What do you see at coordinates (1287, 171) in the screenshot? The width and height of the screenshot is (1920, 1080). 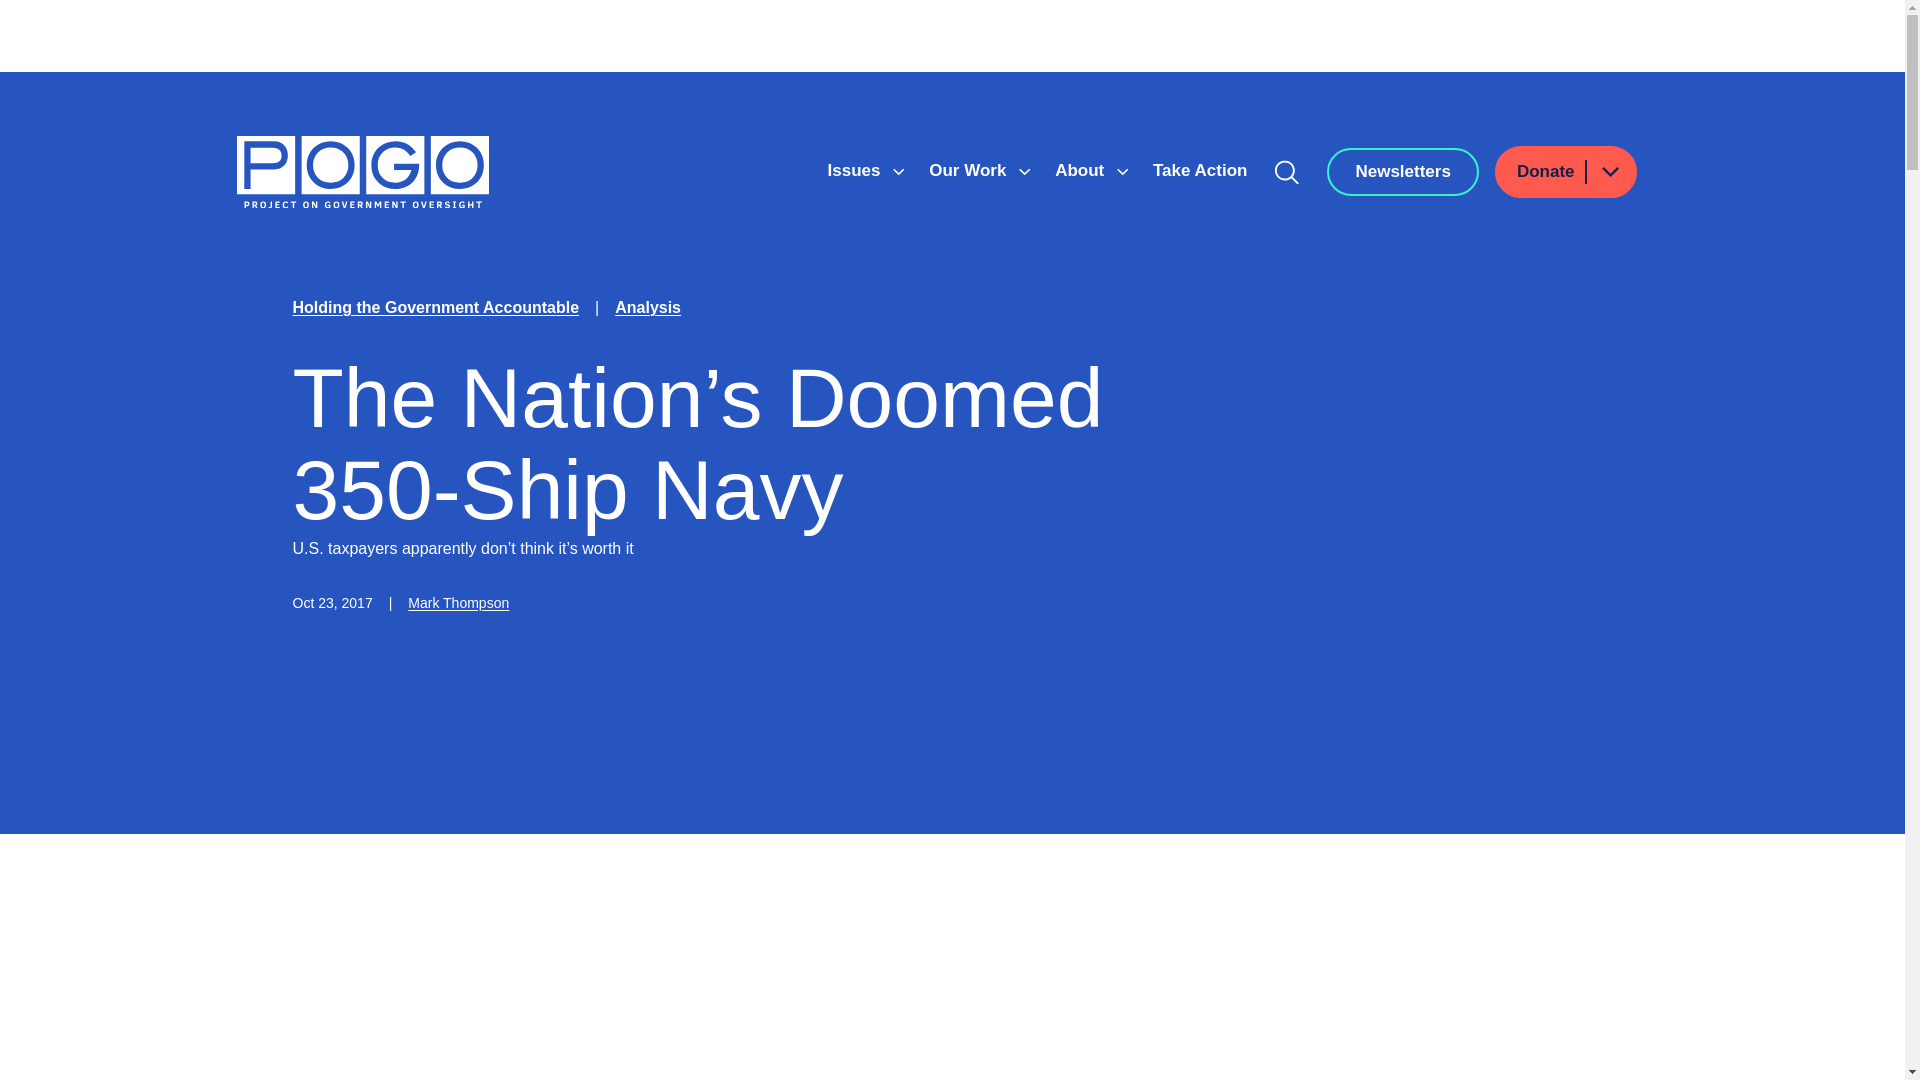 I see `Search` at bounding box center [1287, 171].